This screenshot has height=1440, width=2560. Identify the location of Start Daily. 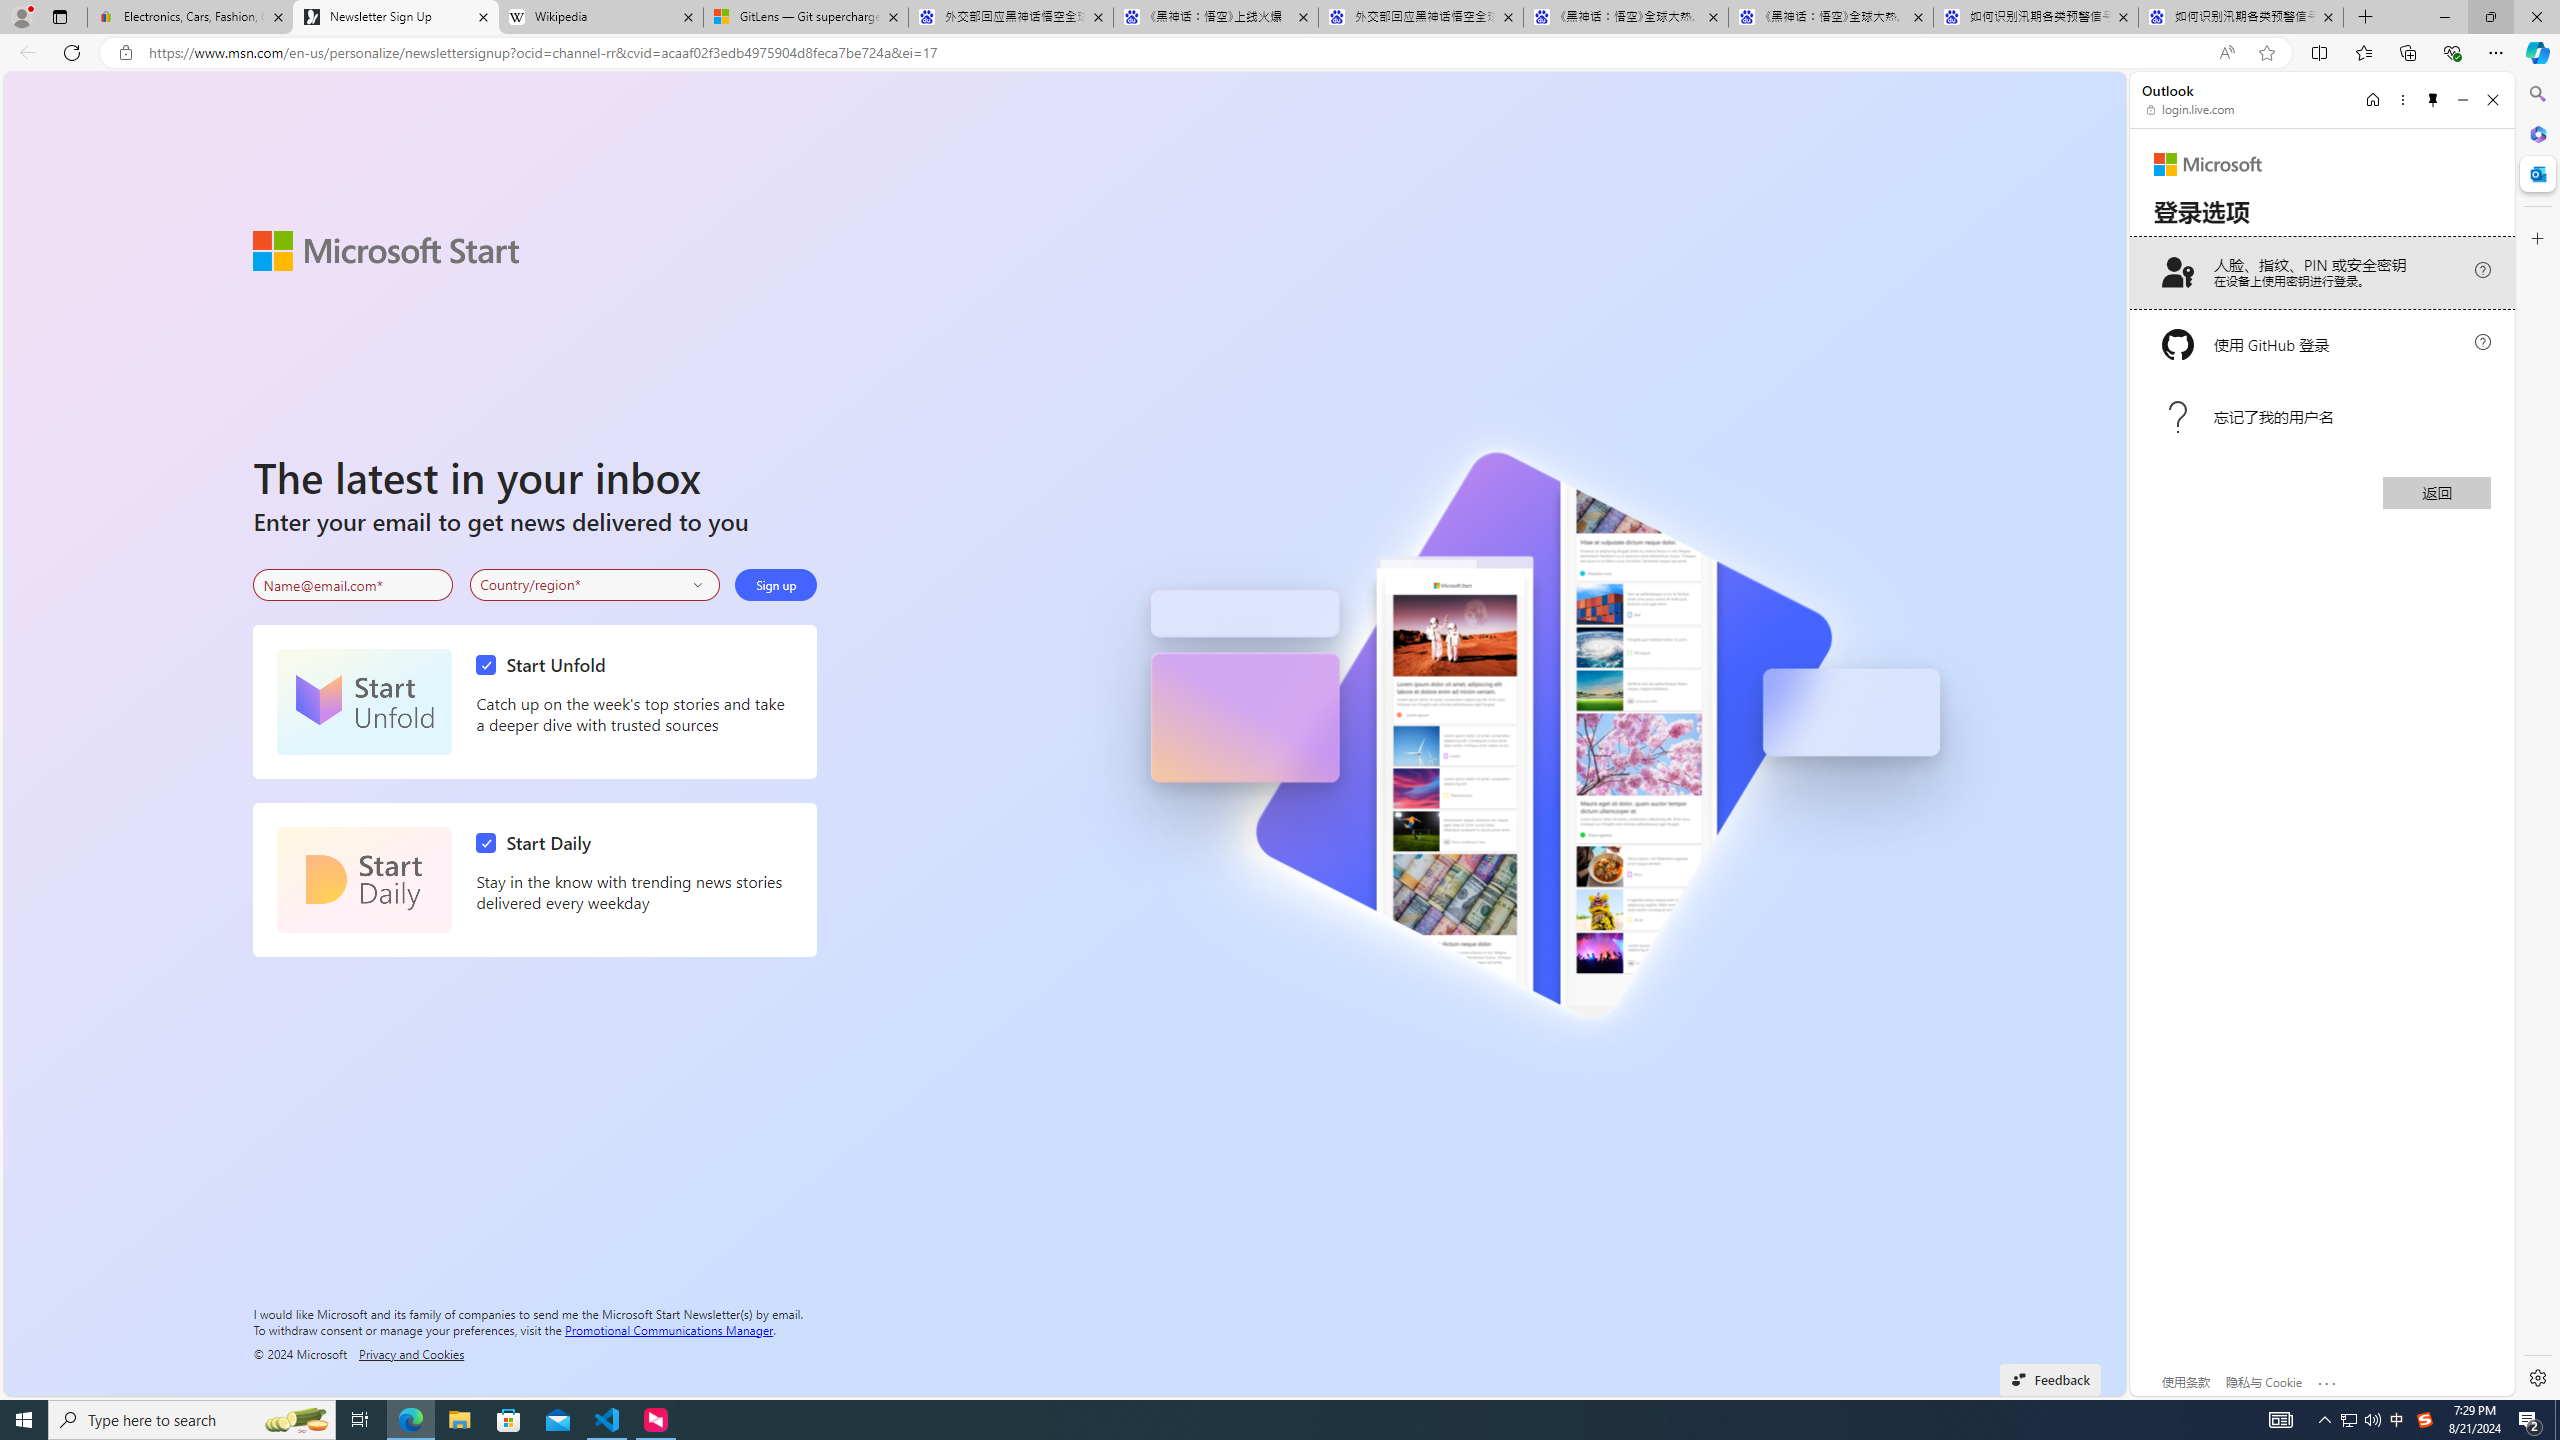
(364, 880).